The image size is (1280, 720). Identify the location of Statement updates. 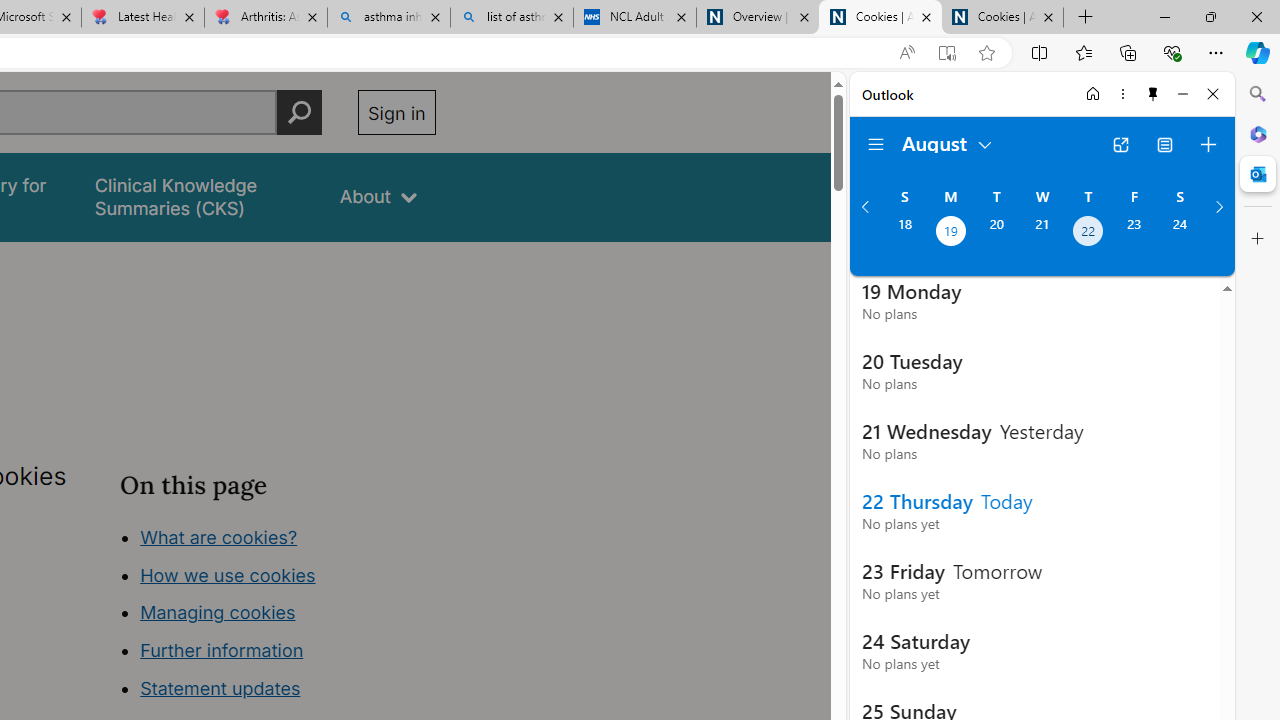
(220, 688).